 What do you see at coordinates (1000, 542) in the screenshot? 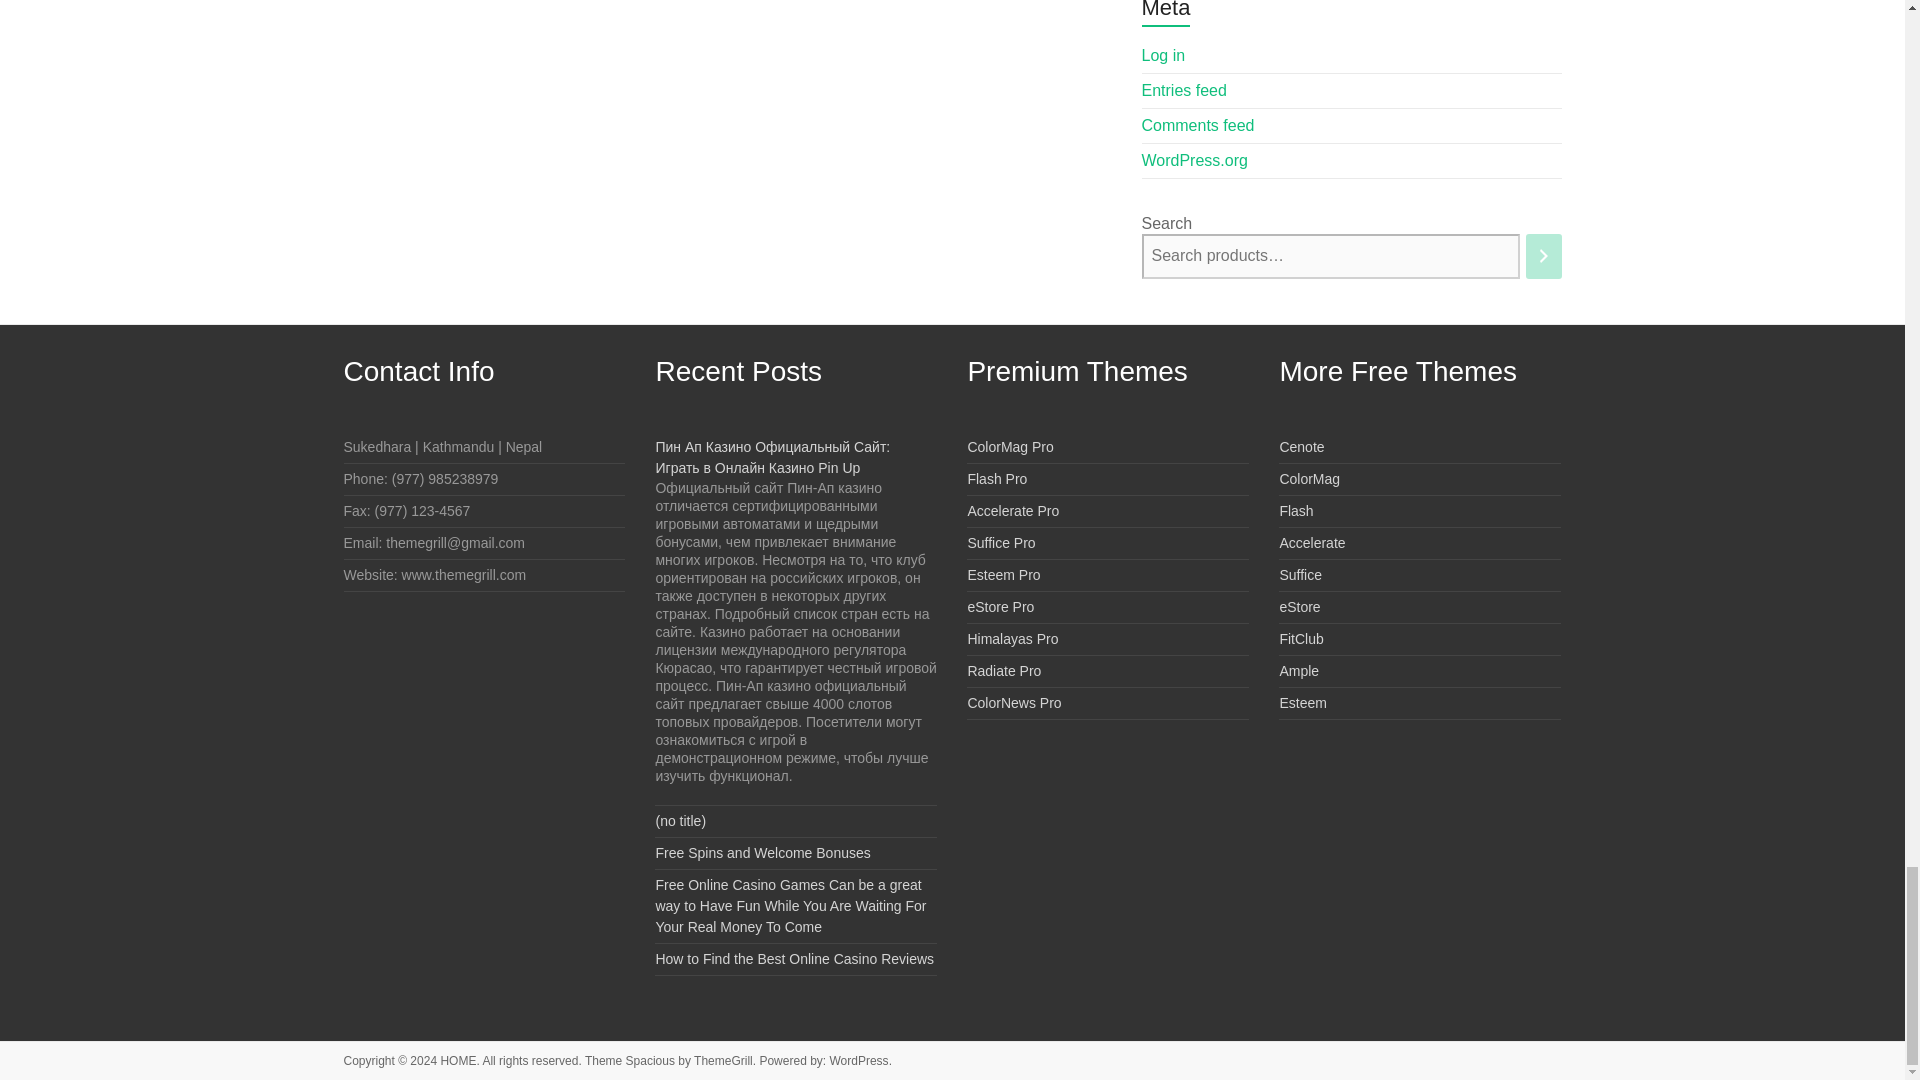
I see `Suffice Pro` at bounding box center [1000, 542].